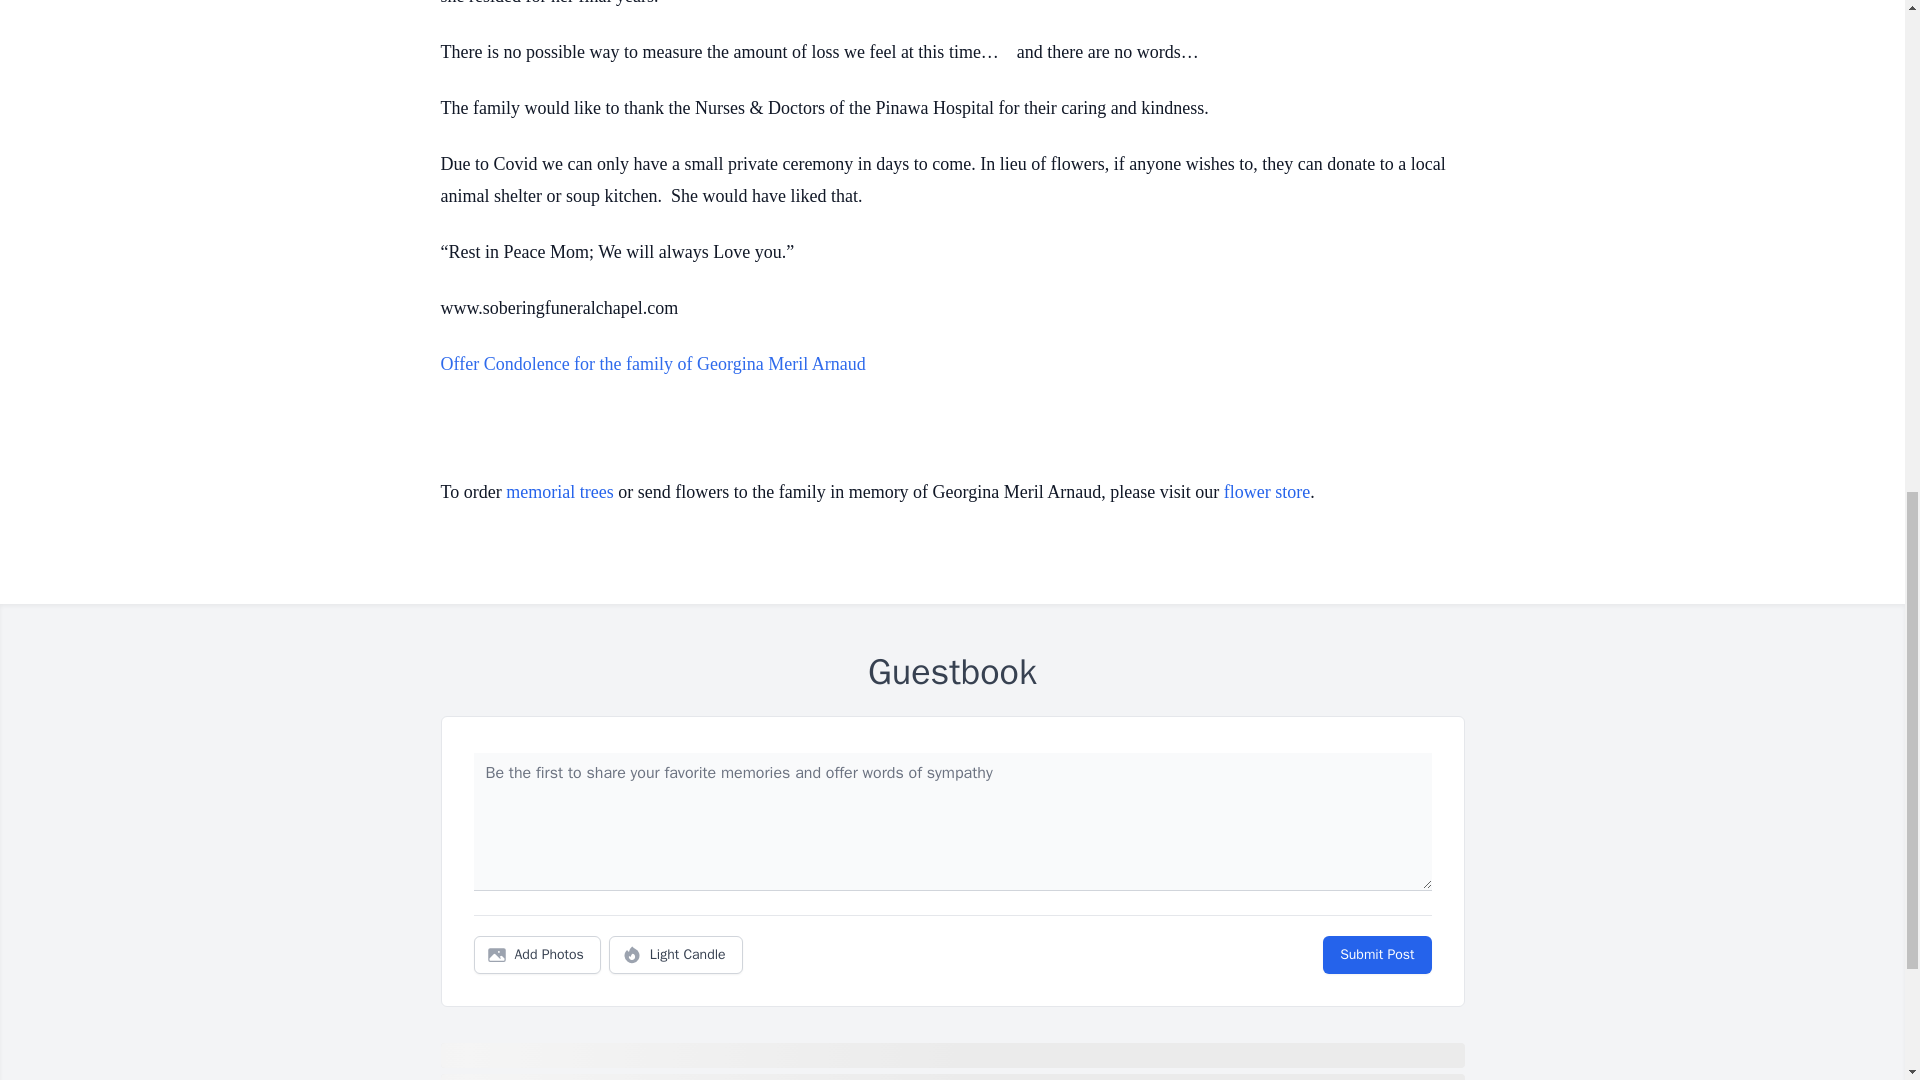 The image size is (1920, 1080). I want to click on memorial trees, so click(559, 492).